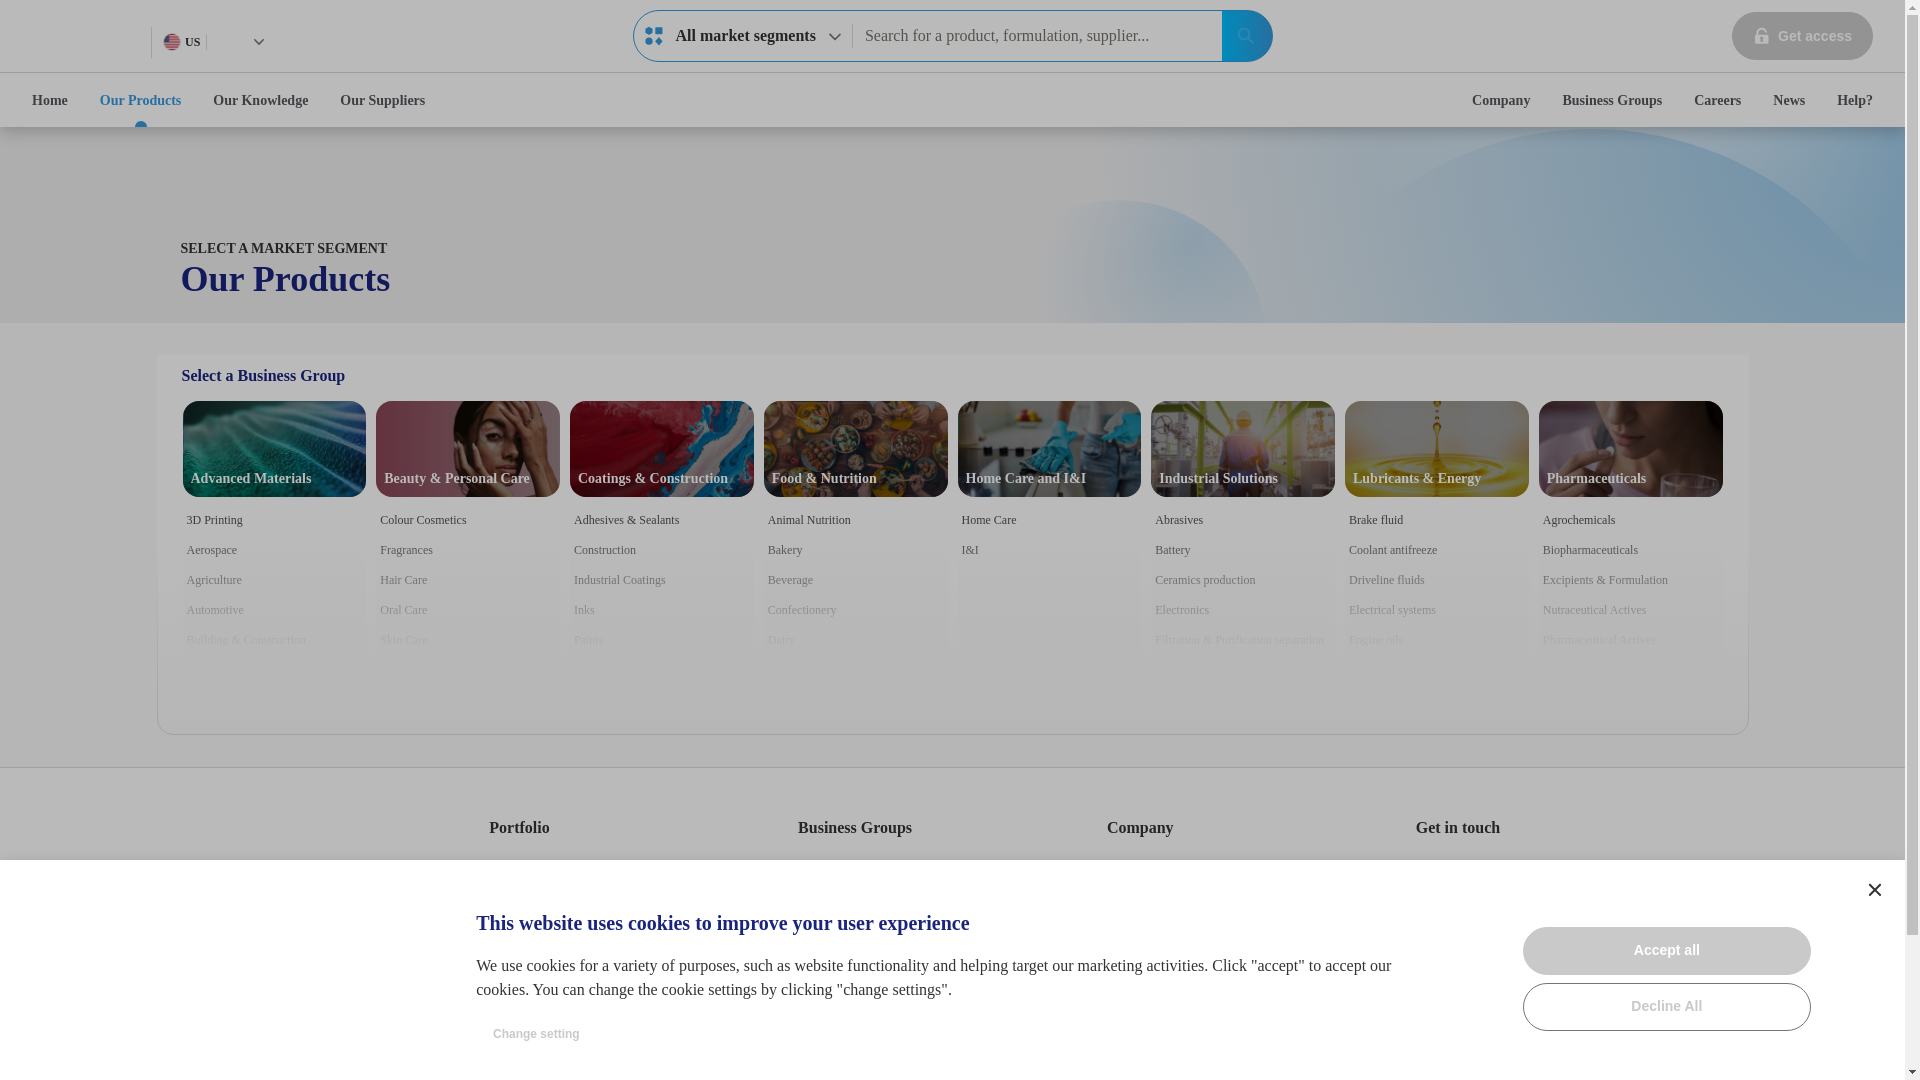 Image resolution: width=1920 pixels, height=1080 pixels. Describe the element at coordinates (260, 100) in the screenshot. I see `Our Knowledge` at that location.